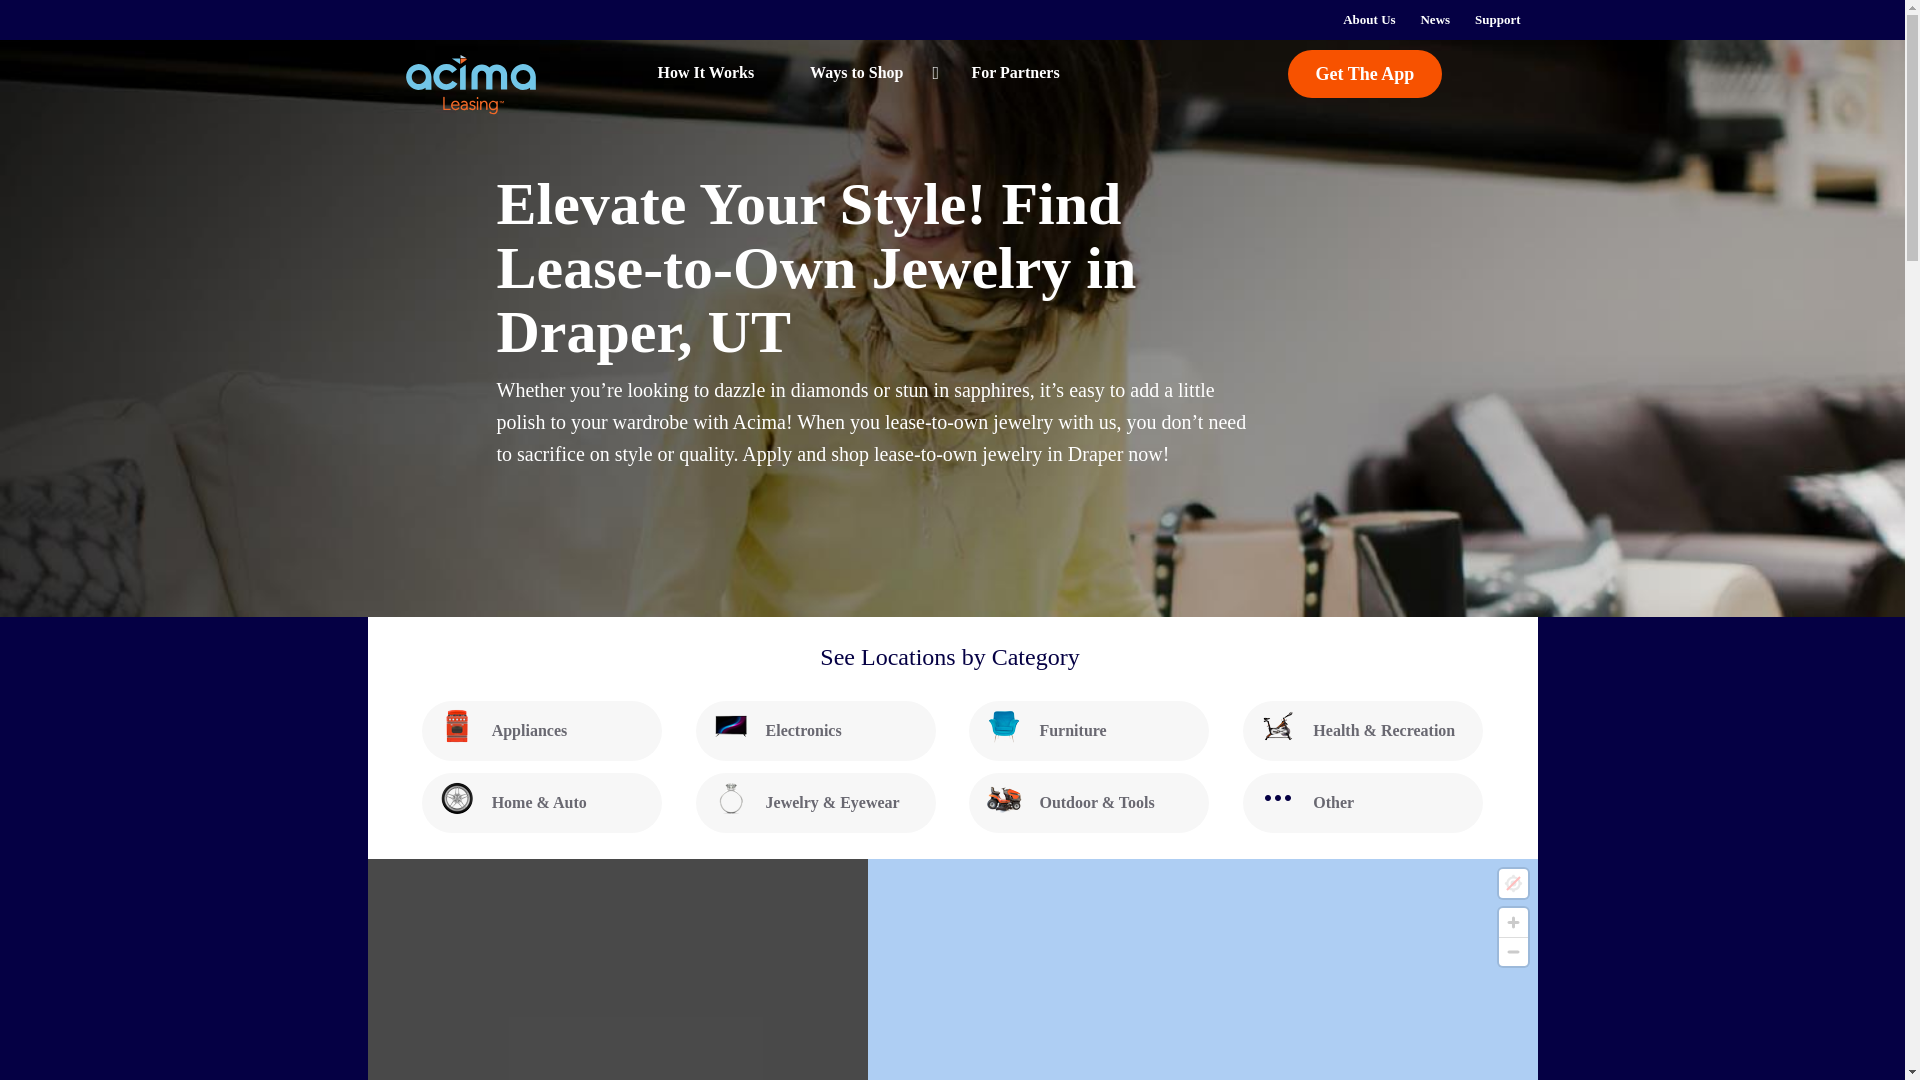 This screenshot has height=1080, width=1920. What do you see at coordinates (680, 72) in the screenshot?
I see `How It Works` at bounding box center [680, 72].